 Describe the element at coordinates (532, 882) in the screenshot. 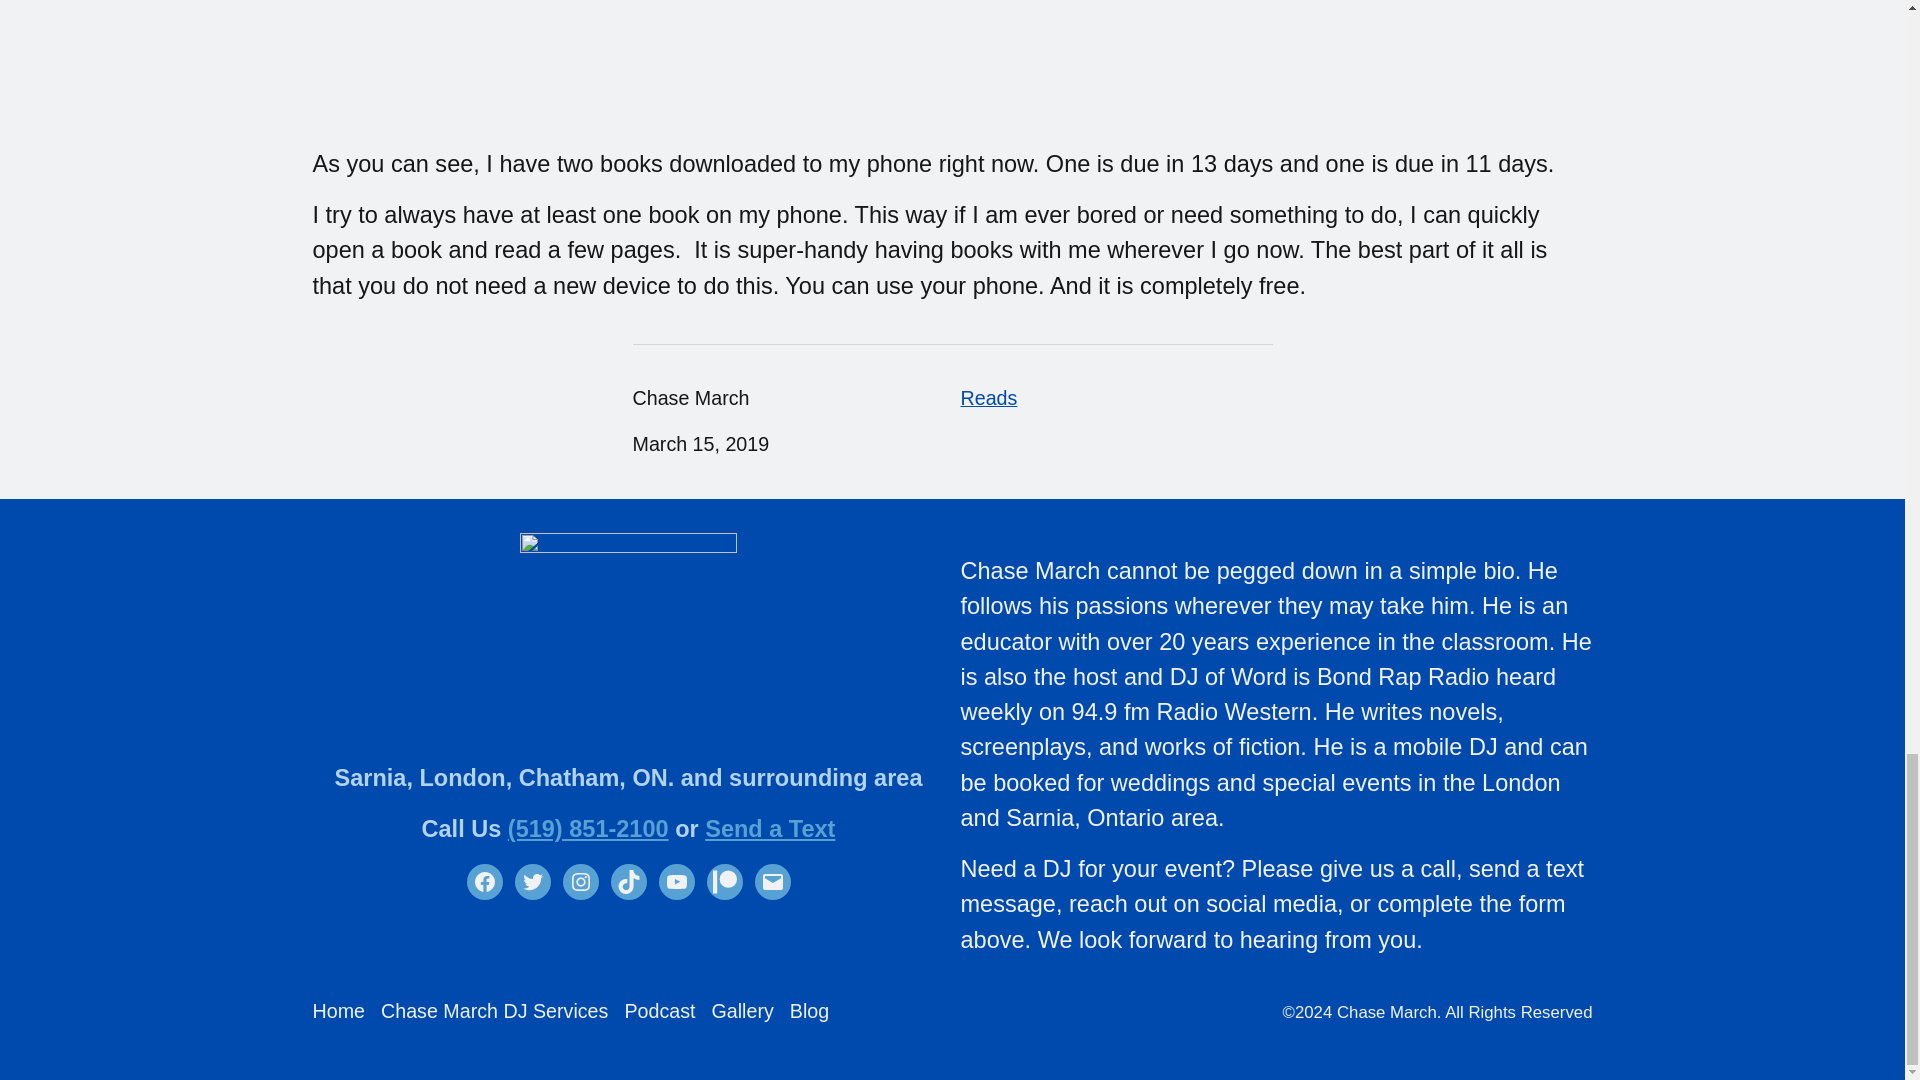

I see `Twitter` at that location.